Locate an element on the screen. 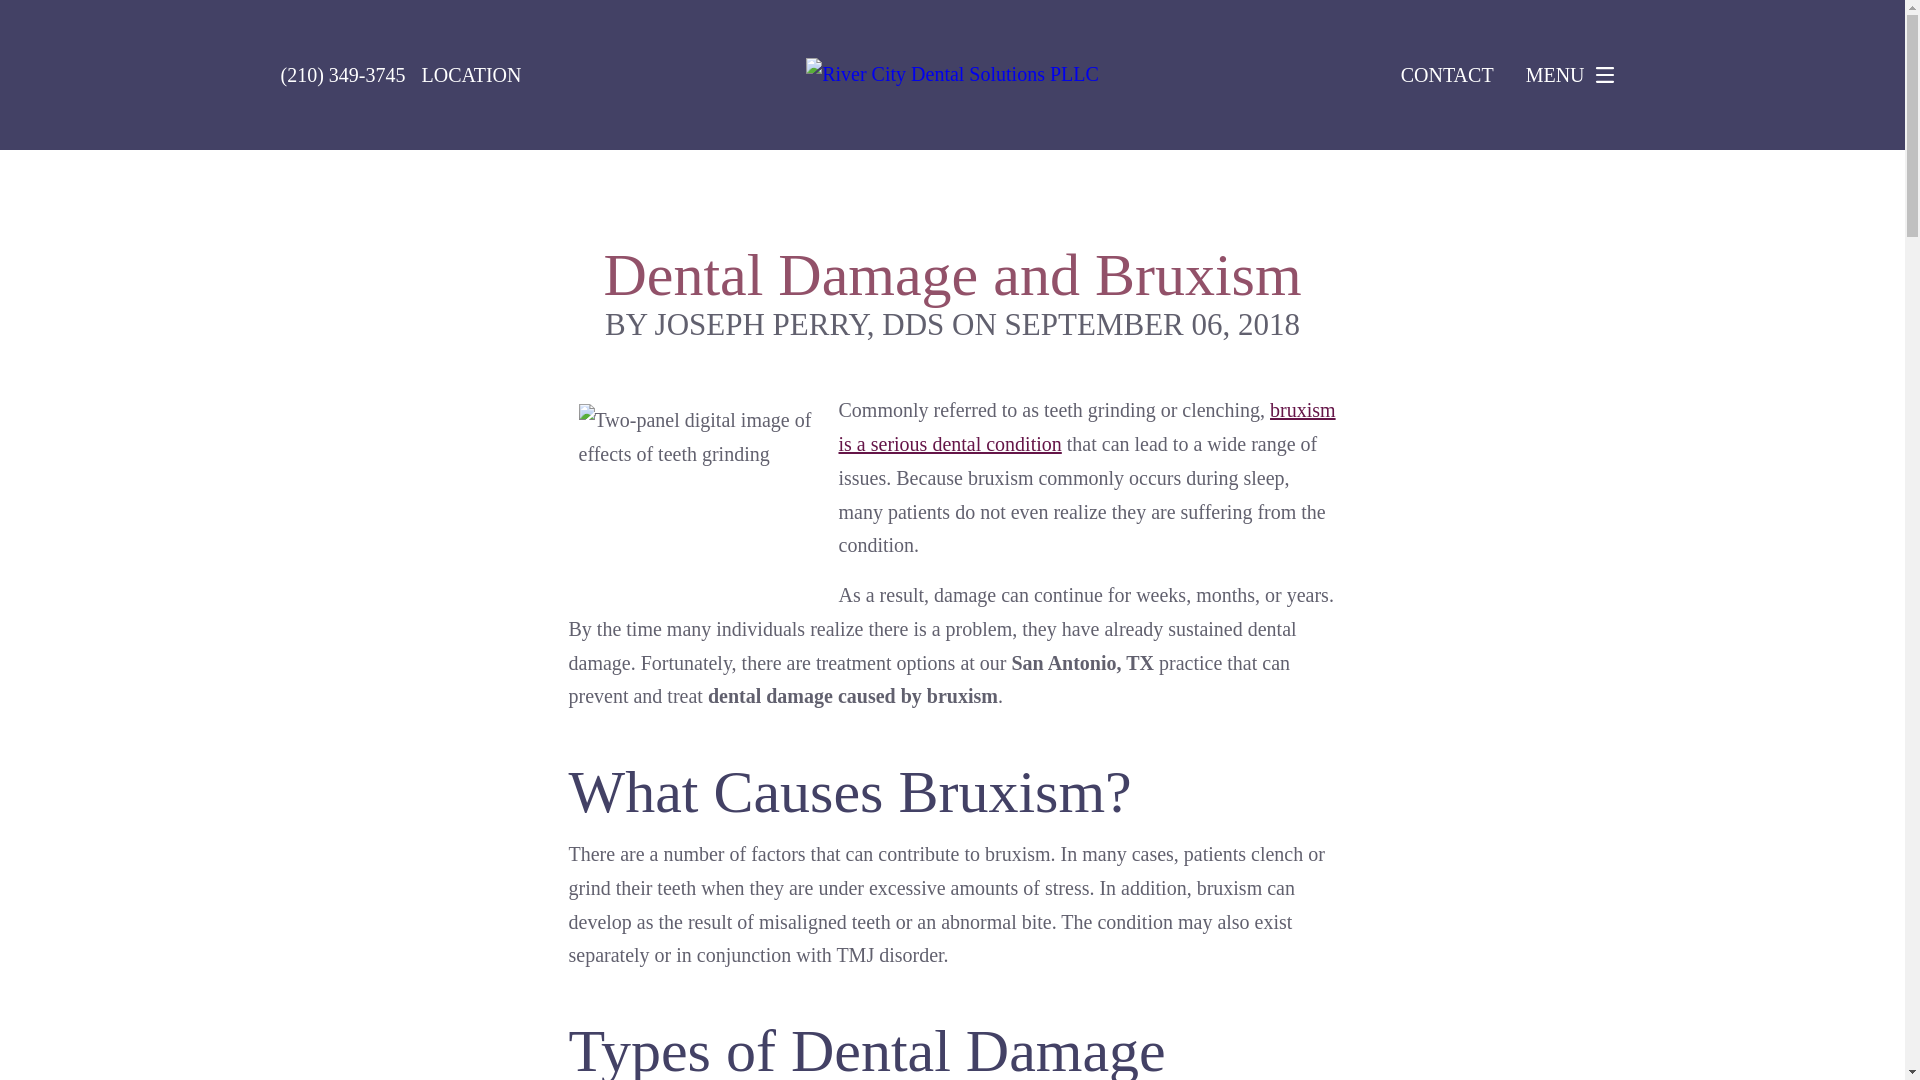  CONTACT is located at coordinates (1447, 74).